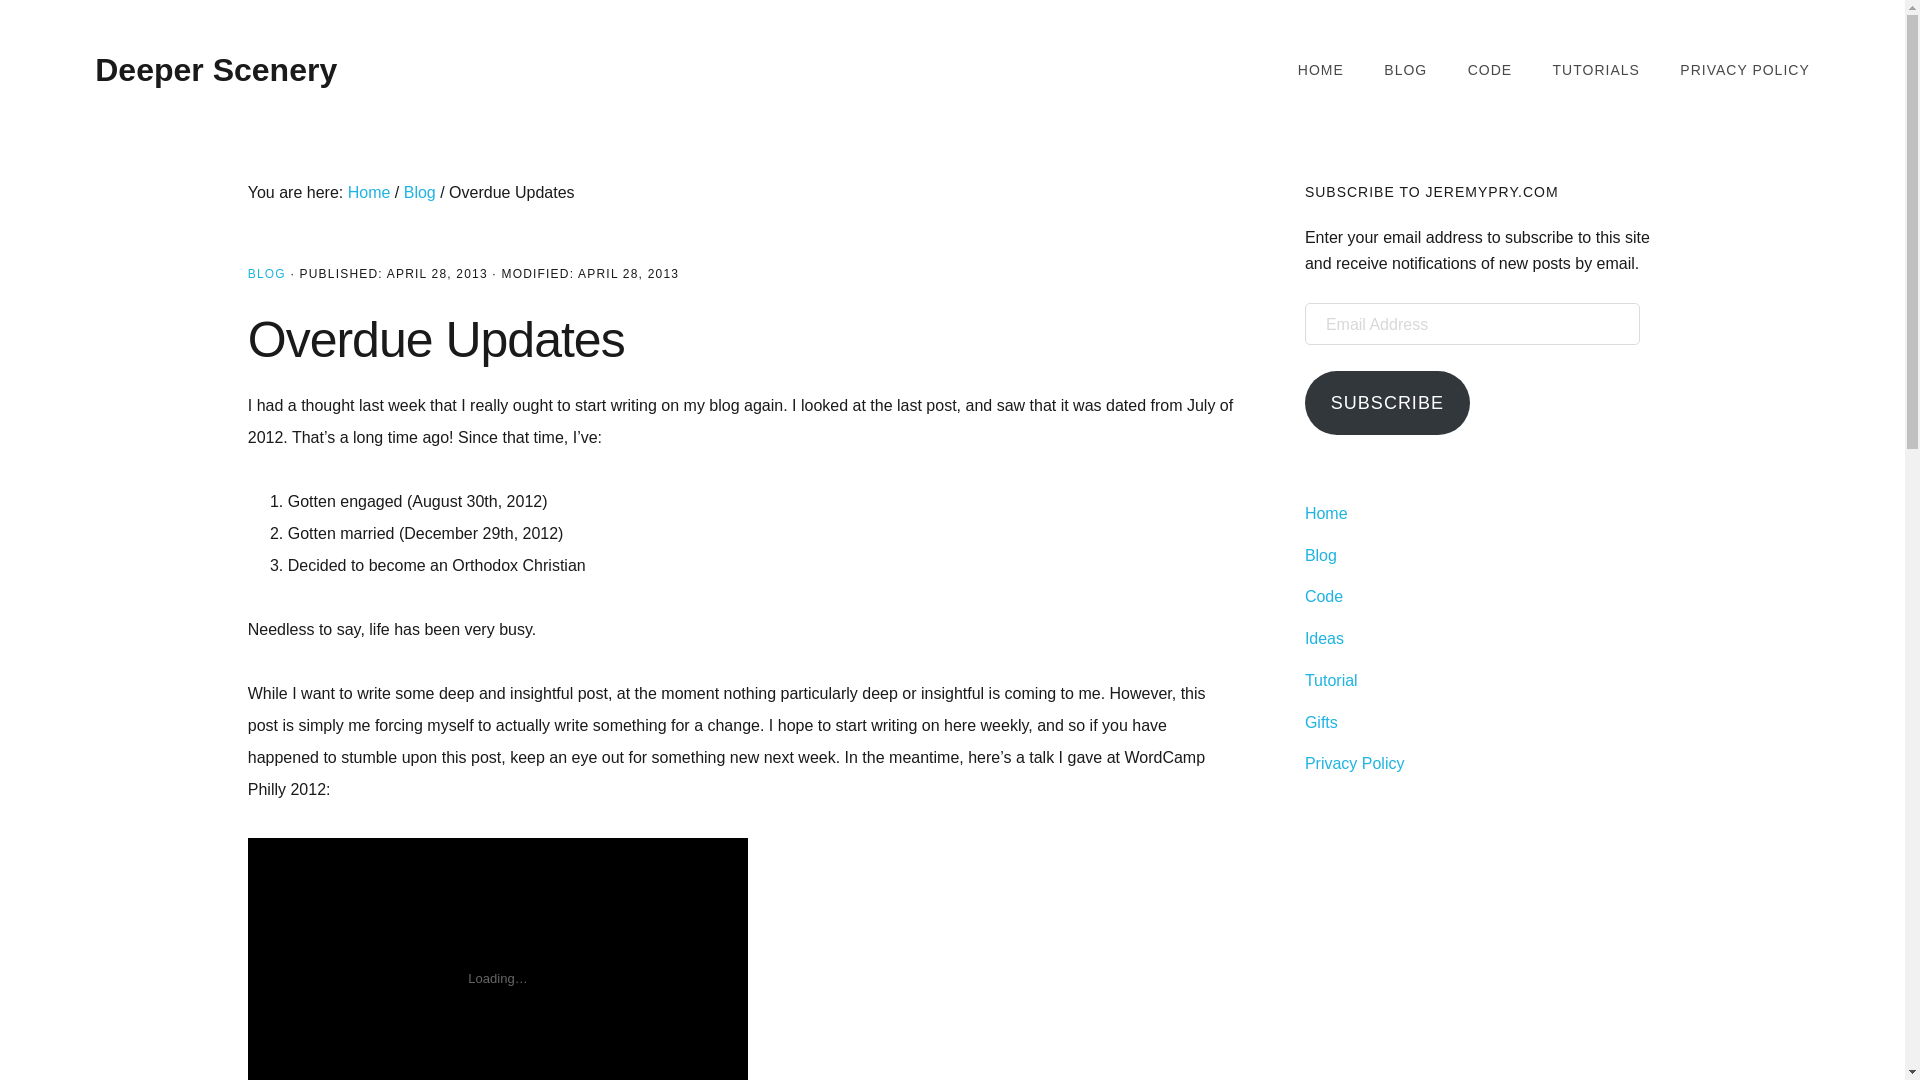 The width and height of the screenshot is (1920, 1080). I want to click on Code, so click(1324, 596).